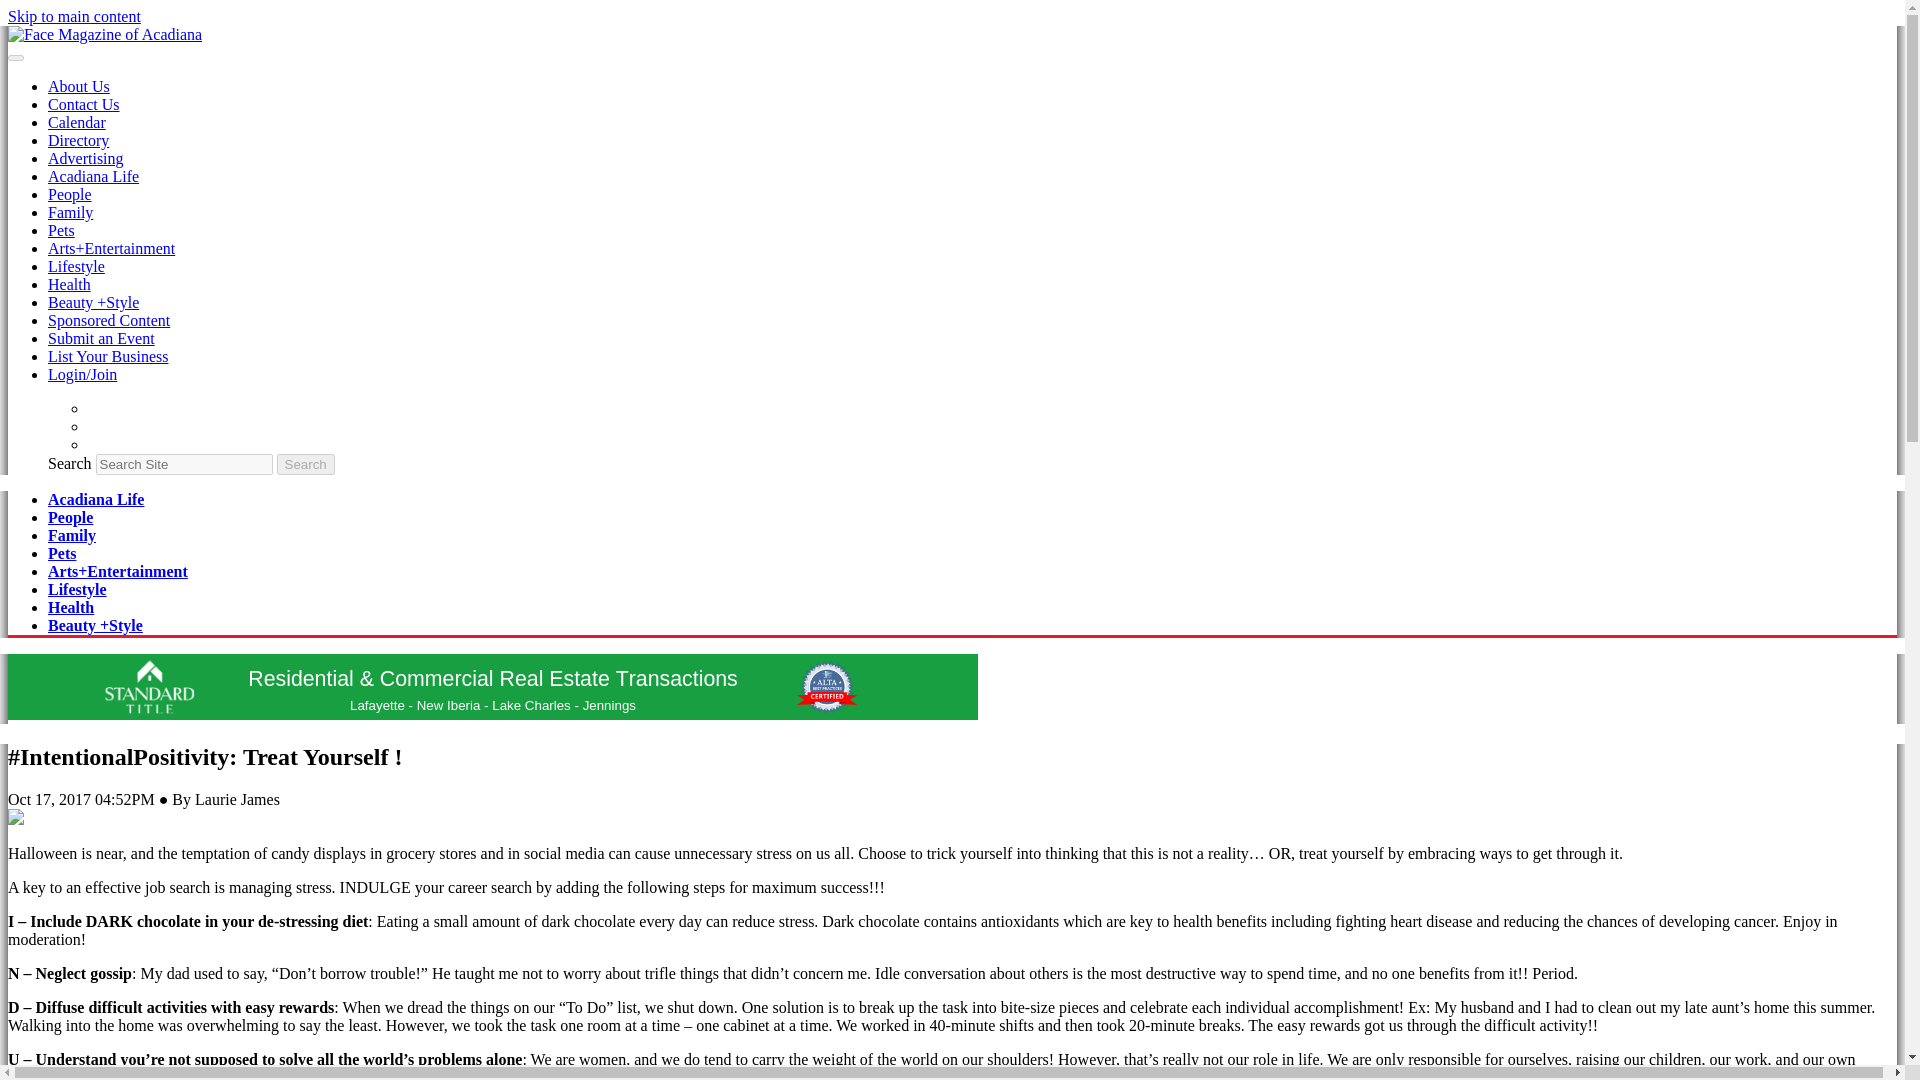 Image resolution: width=1920 pixels, height=1080 pixels. What do you see at coordinates (76, 122) in the screenshot?
I see `Calendar` at bounding box center [76, 122].